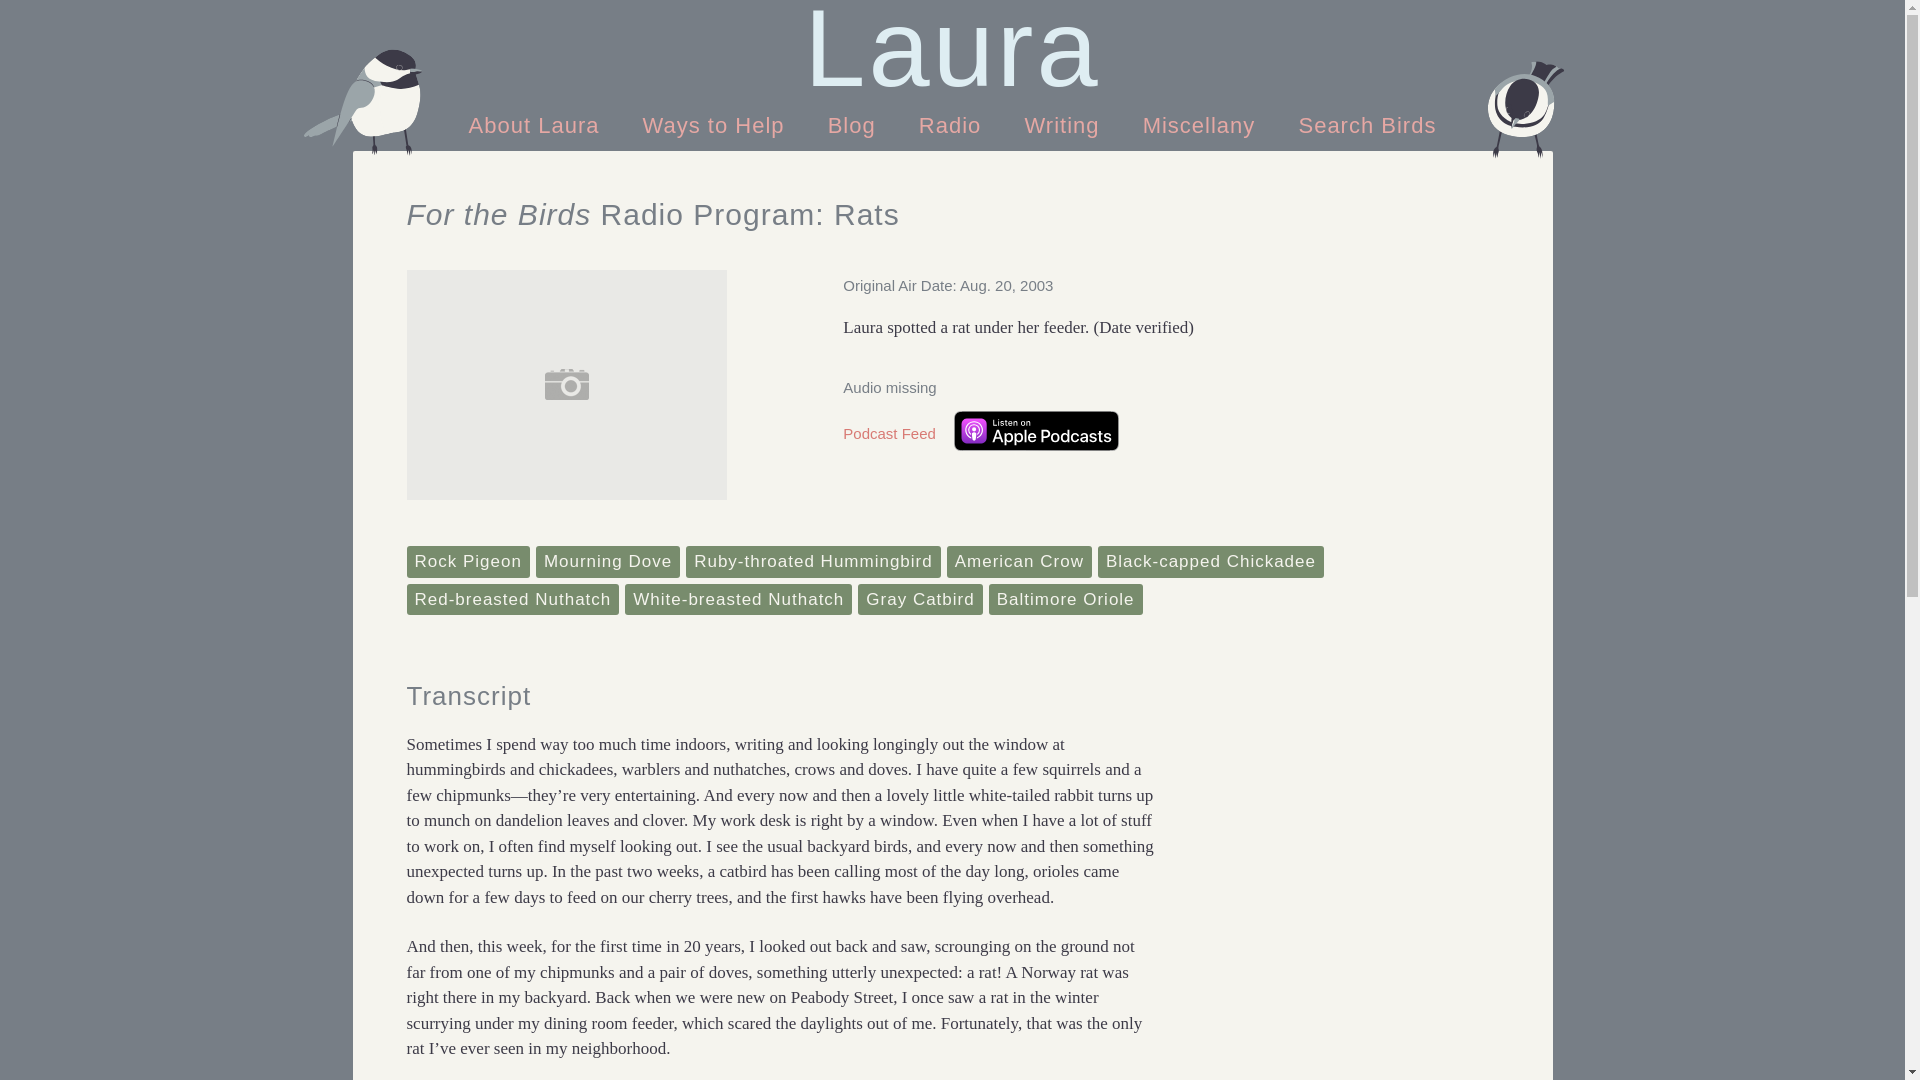 The height and width of the screenshot is (1080, 1920). What do you see at coordinates (812, 562) in the screenshot?
I see `Ruby-throated Hummingbird` at bounding box center [812, 562].